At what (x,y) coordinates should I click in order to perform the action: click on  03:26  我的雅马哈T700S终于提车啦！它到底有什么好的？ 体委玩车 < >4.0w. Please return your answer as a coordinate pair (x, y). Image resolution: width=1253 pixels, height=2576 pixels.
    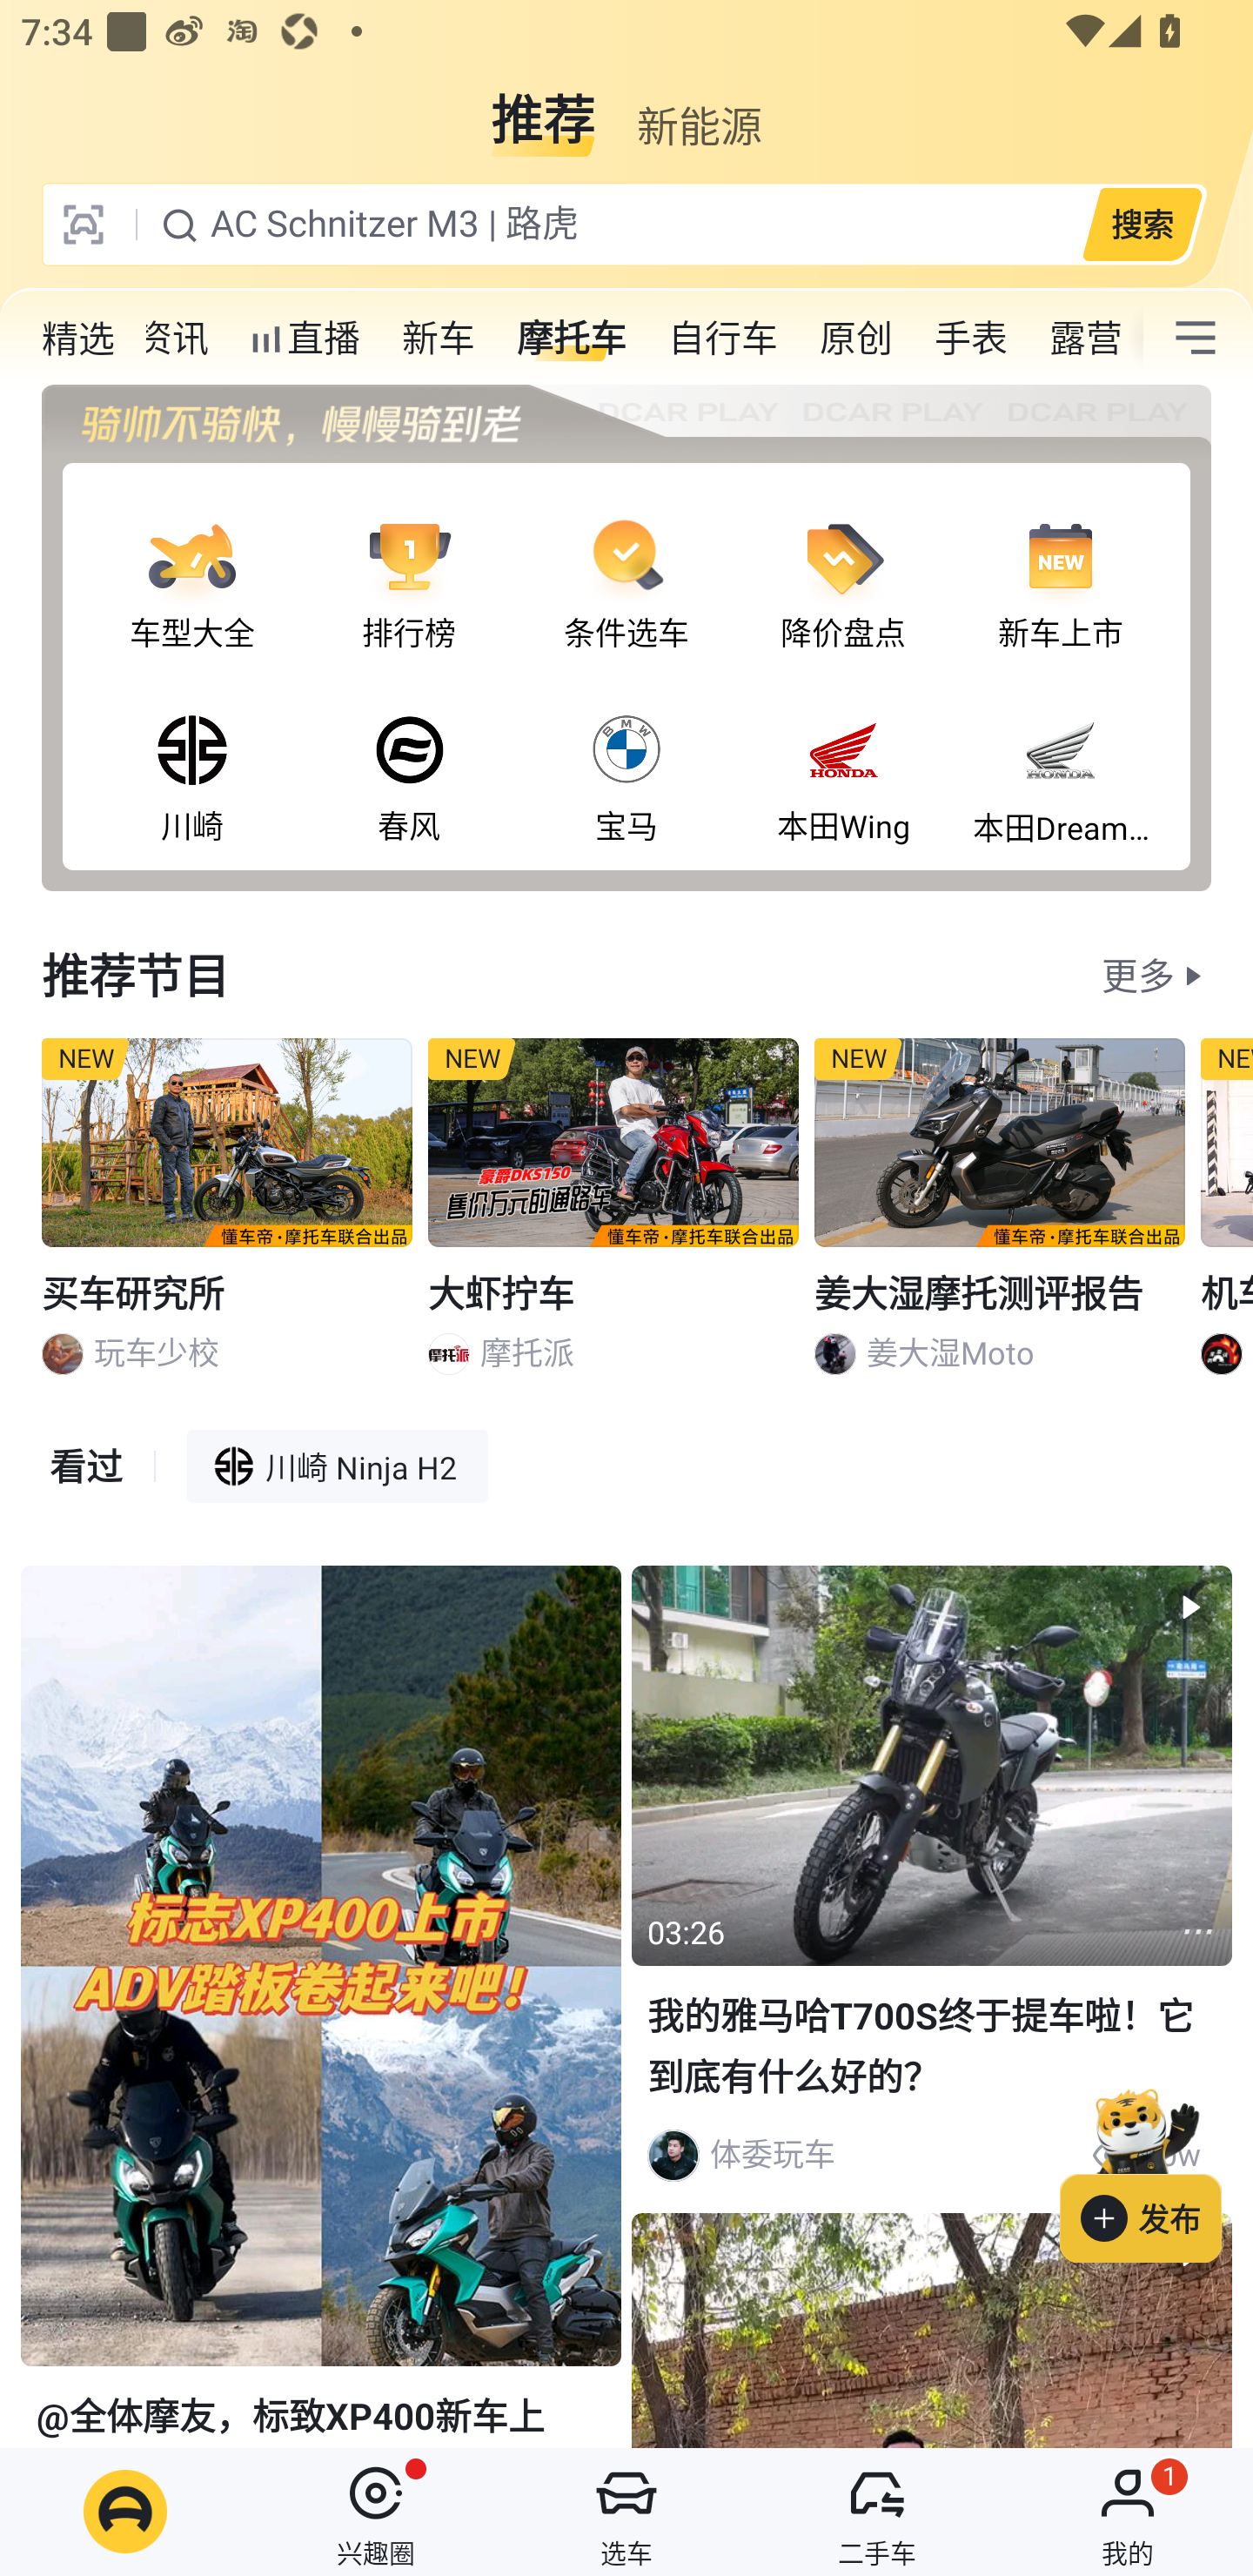
    Looking at the image, I should click on (931, 1883).